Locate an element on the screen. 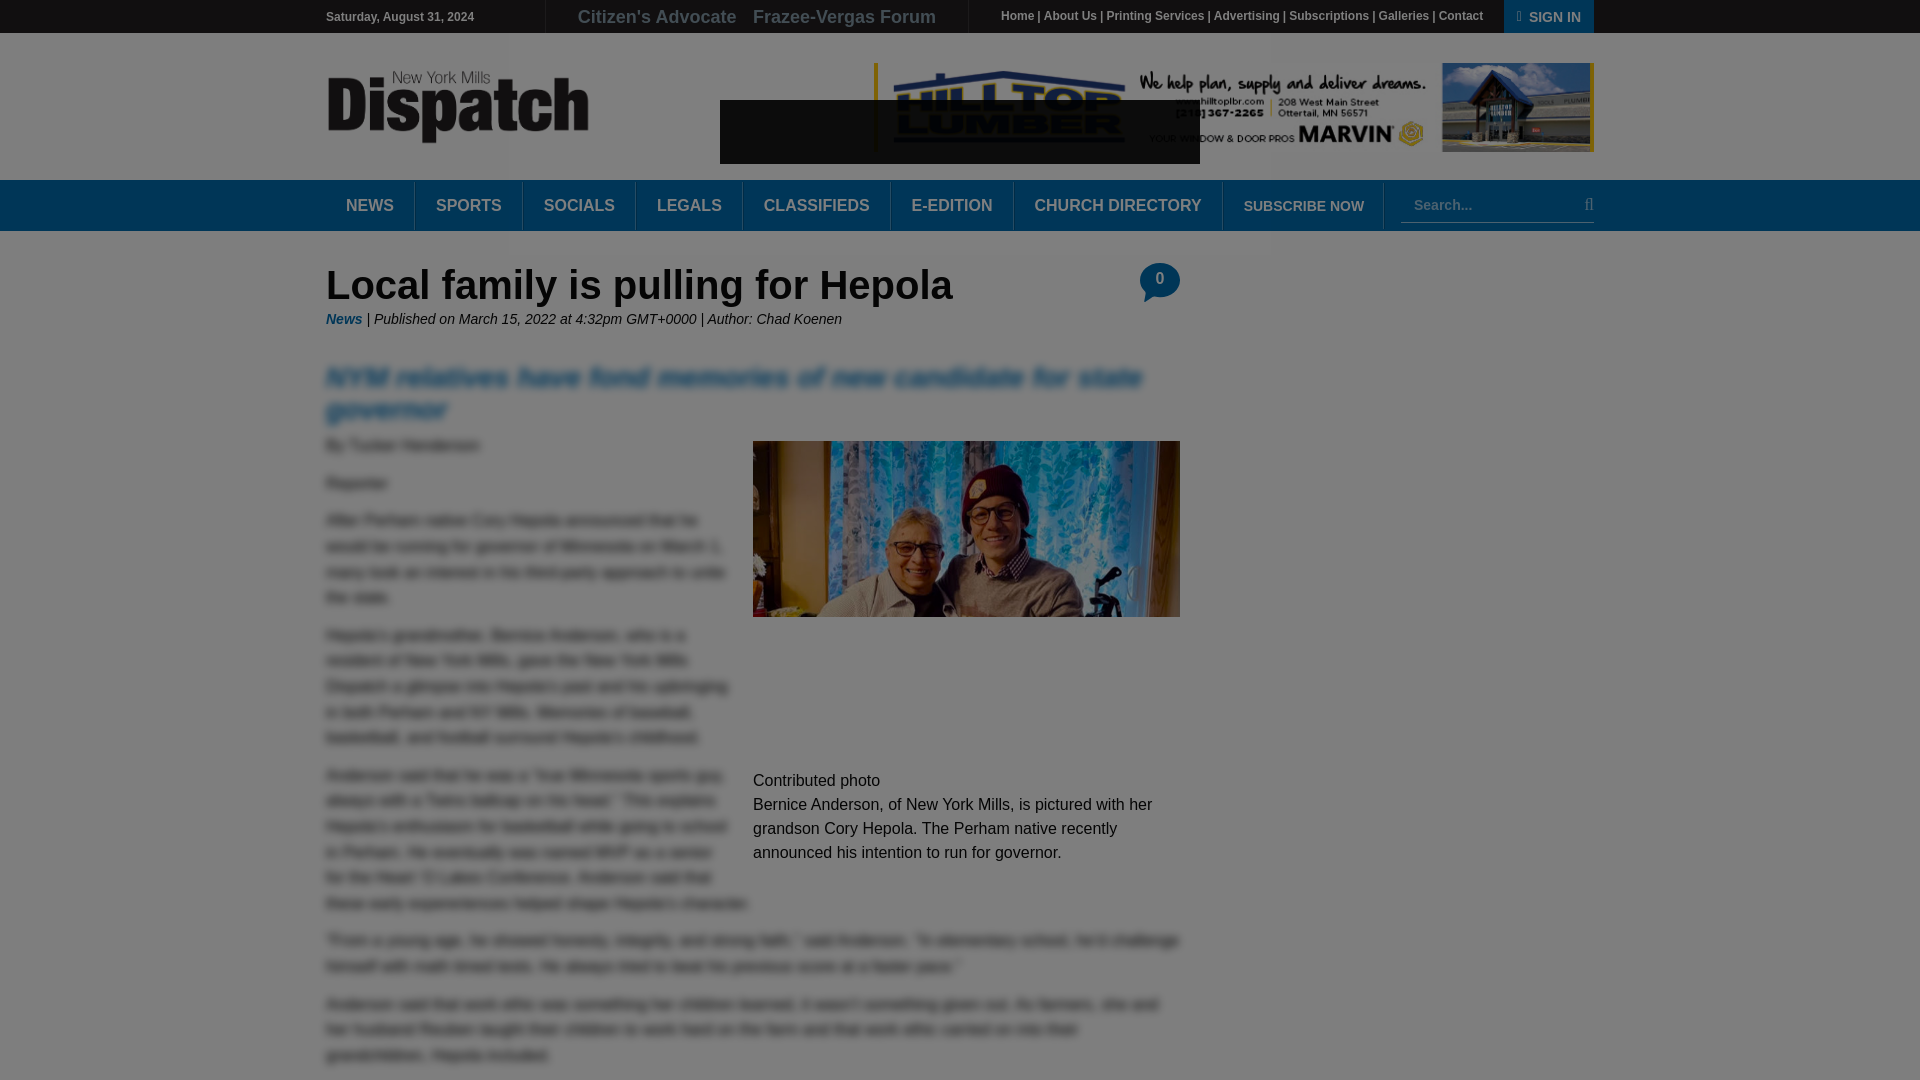 Image resolution: width=1920 pixels, height=1080 pixels. Frazee-Vergas Forum is located at coordinates (844, 16).